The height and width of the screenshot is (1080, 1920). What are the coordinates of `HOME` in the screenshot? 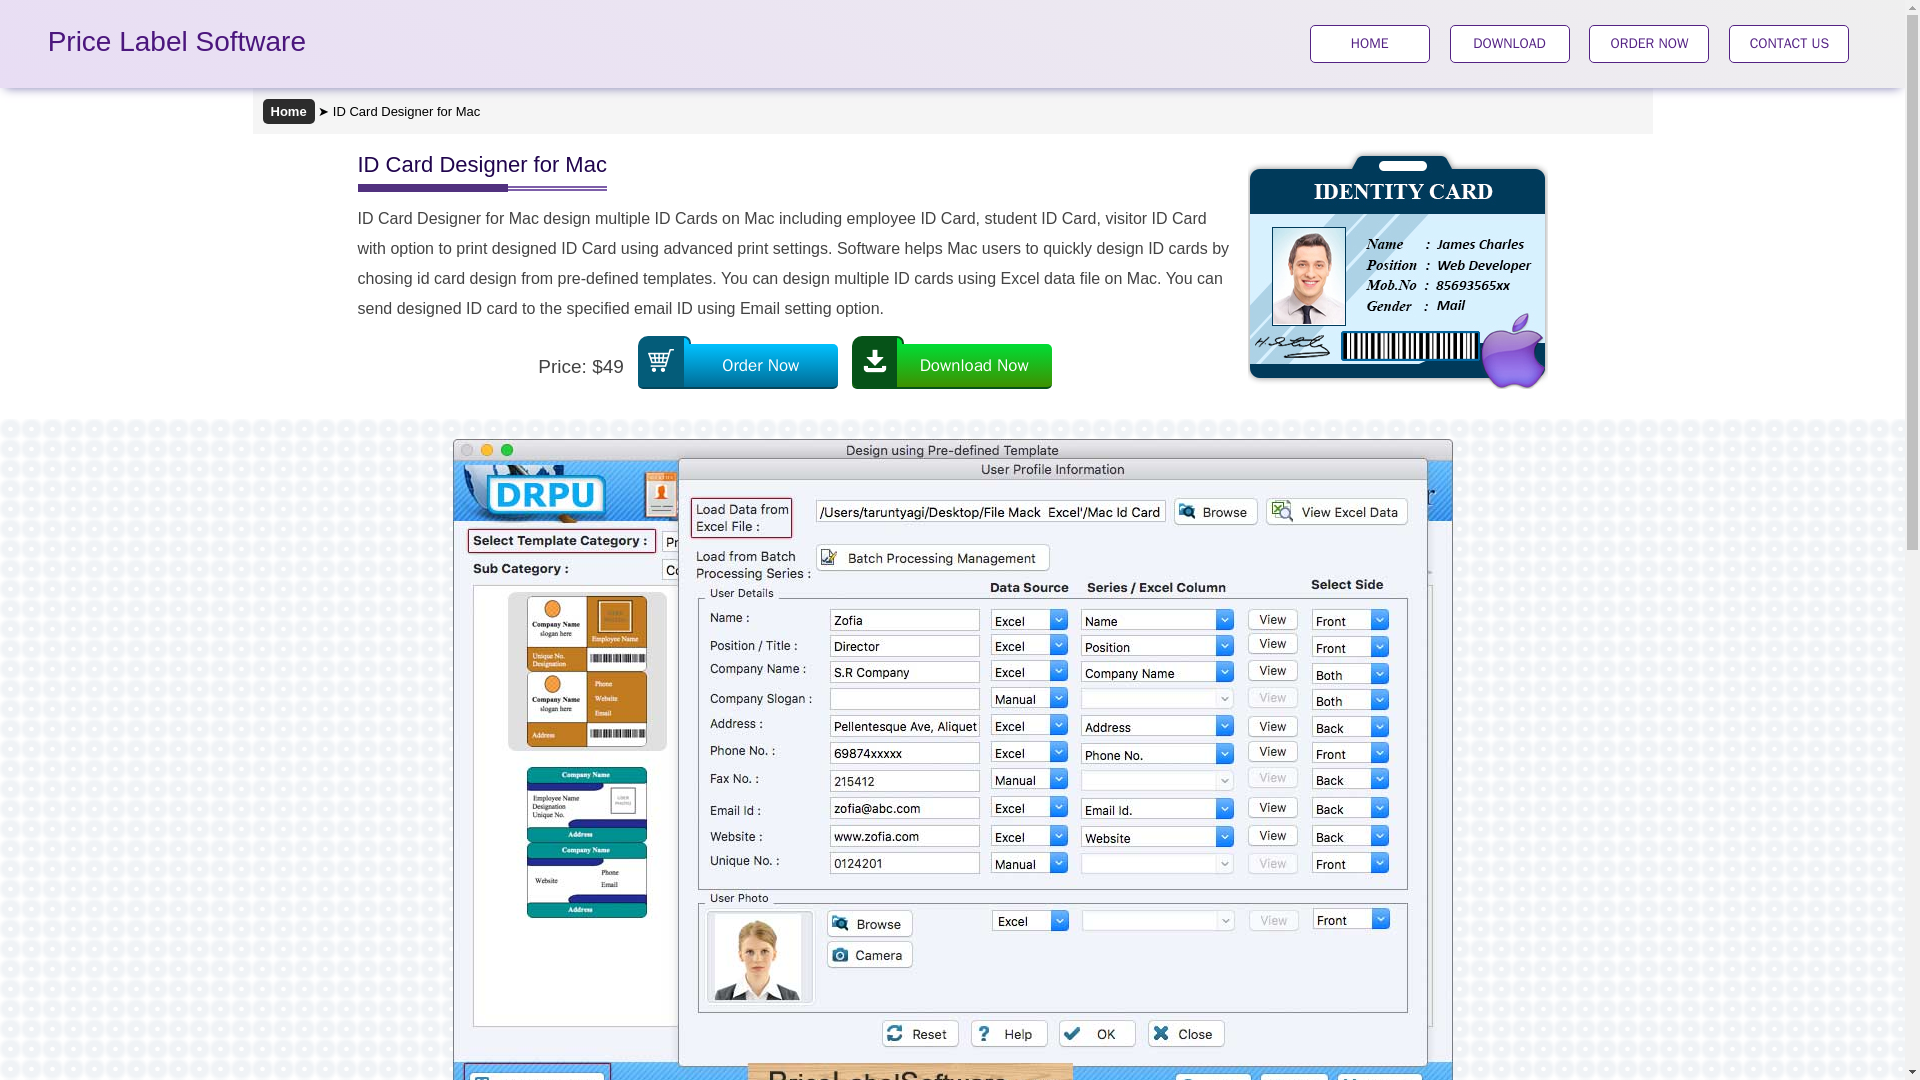 It's located at (1370, 42).